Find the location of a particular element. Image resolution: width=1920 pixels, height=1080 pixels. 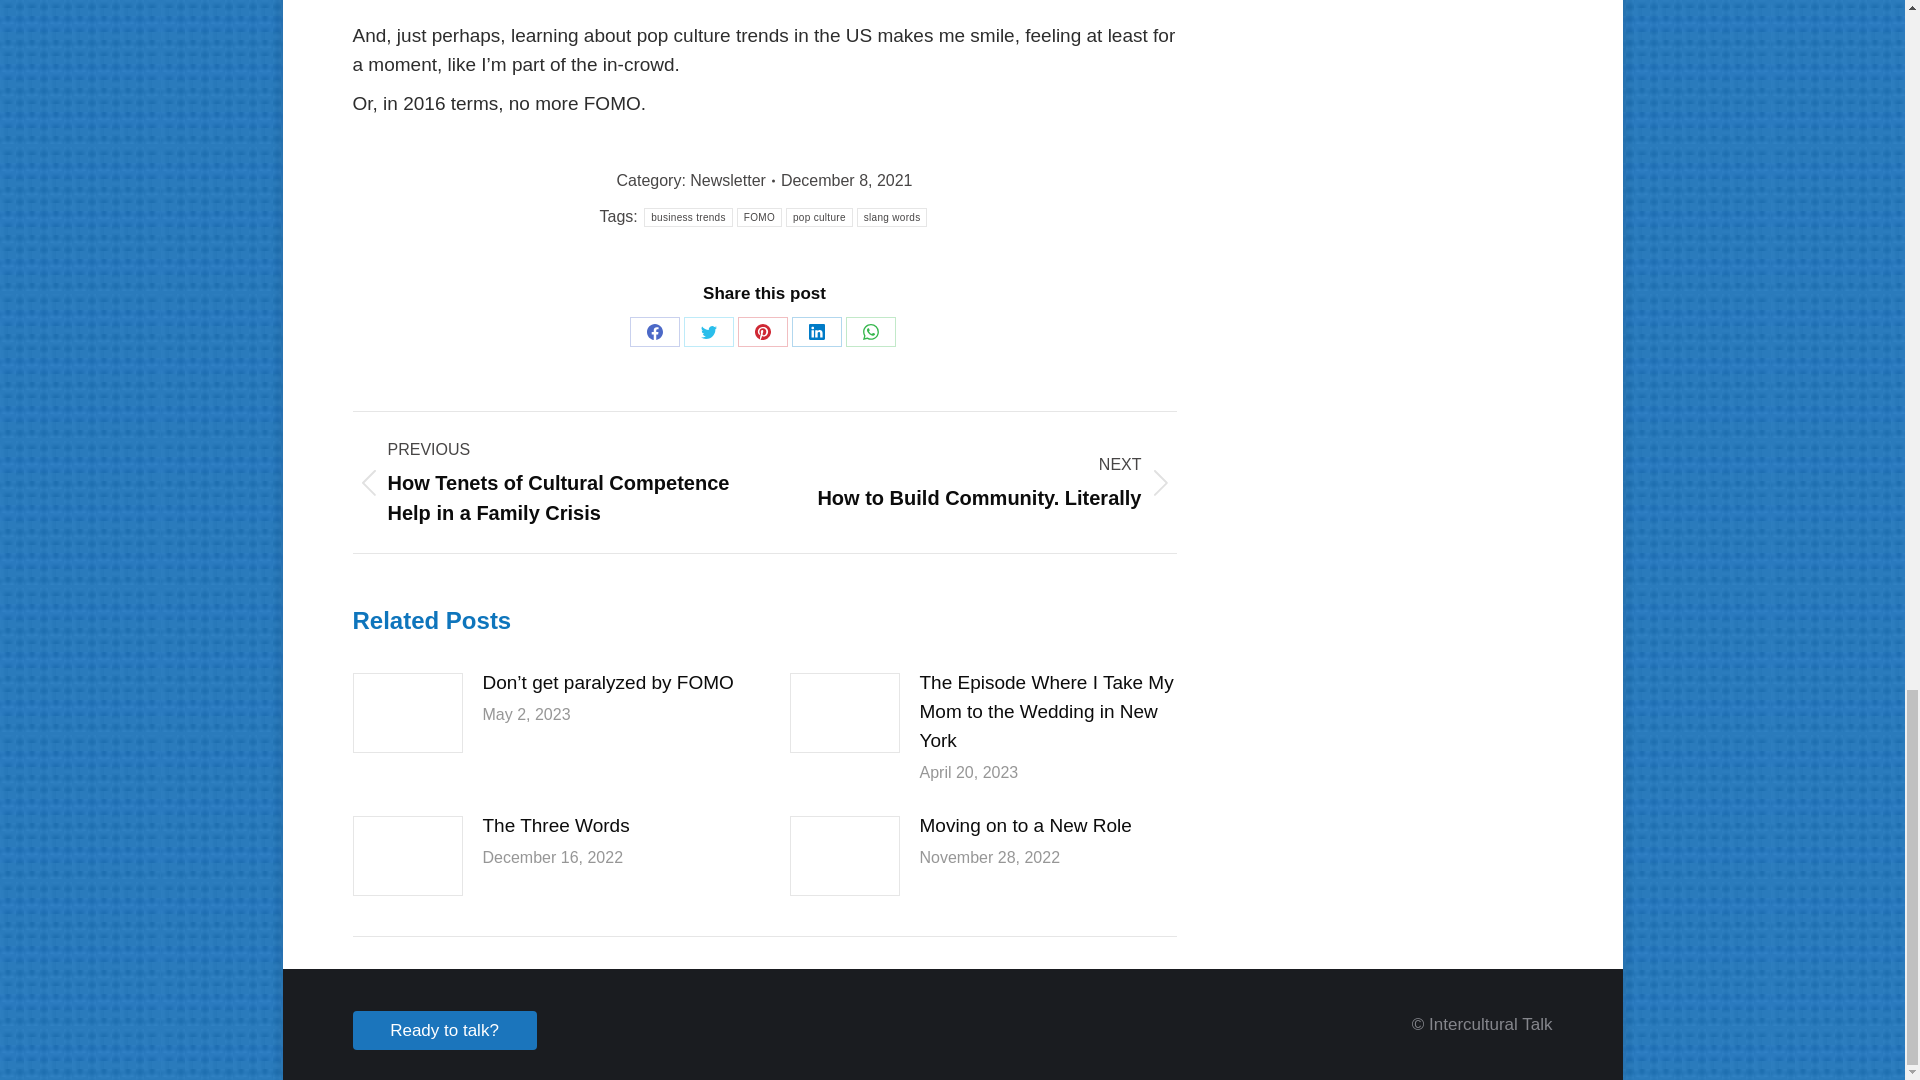

Pinterest is located at coordinates (762, 332).